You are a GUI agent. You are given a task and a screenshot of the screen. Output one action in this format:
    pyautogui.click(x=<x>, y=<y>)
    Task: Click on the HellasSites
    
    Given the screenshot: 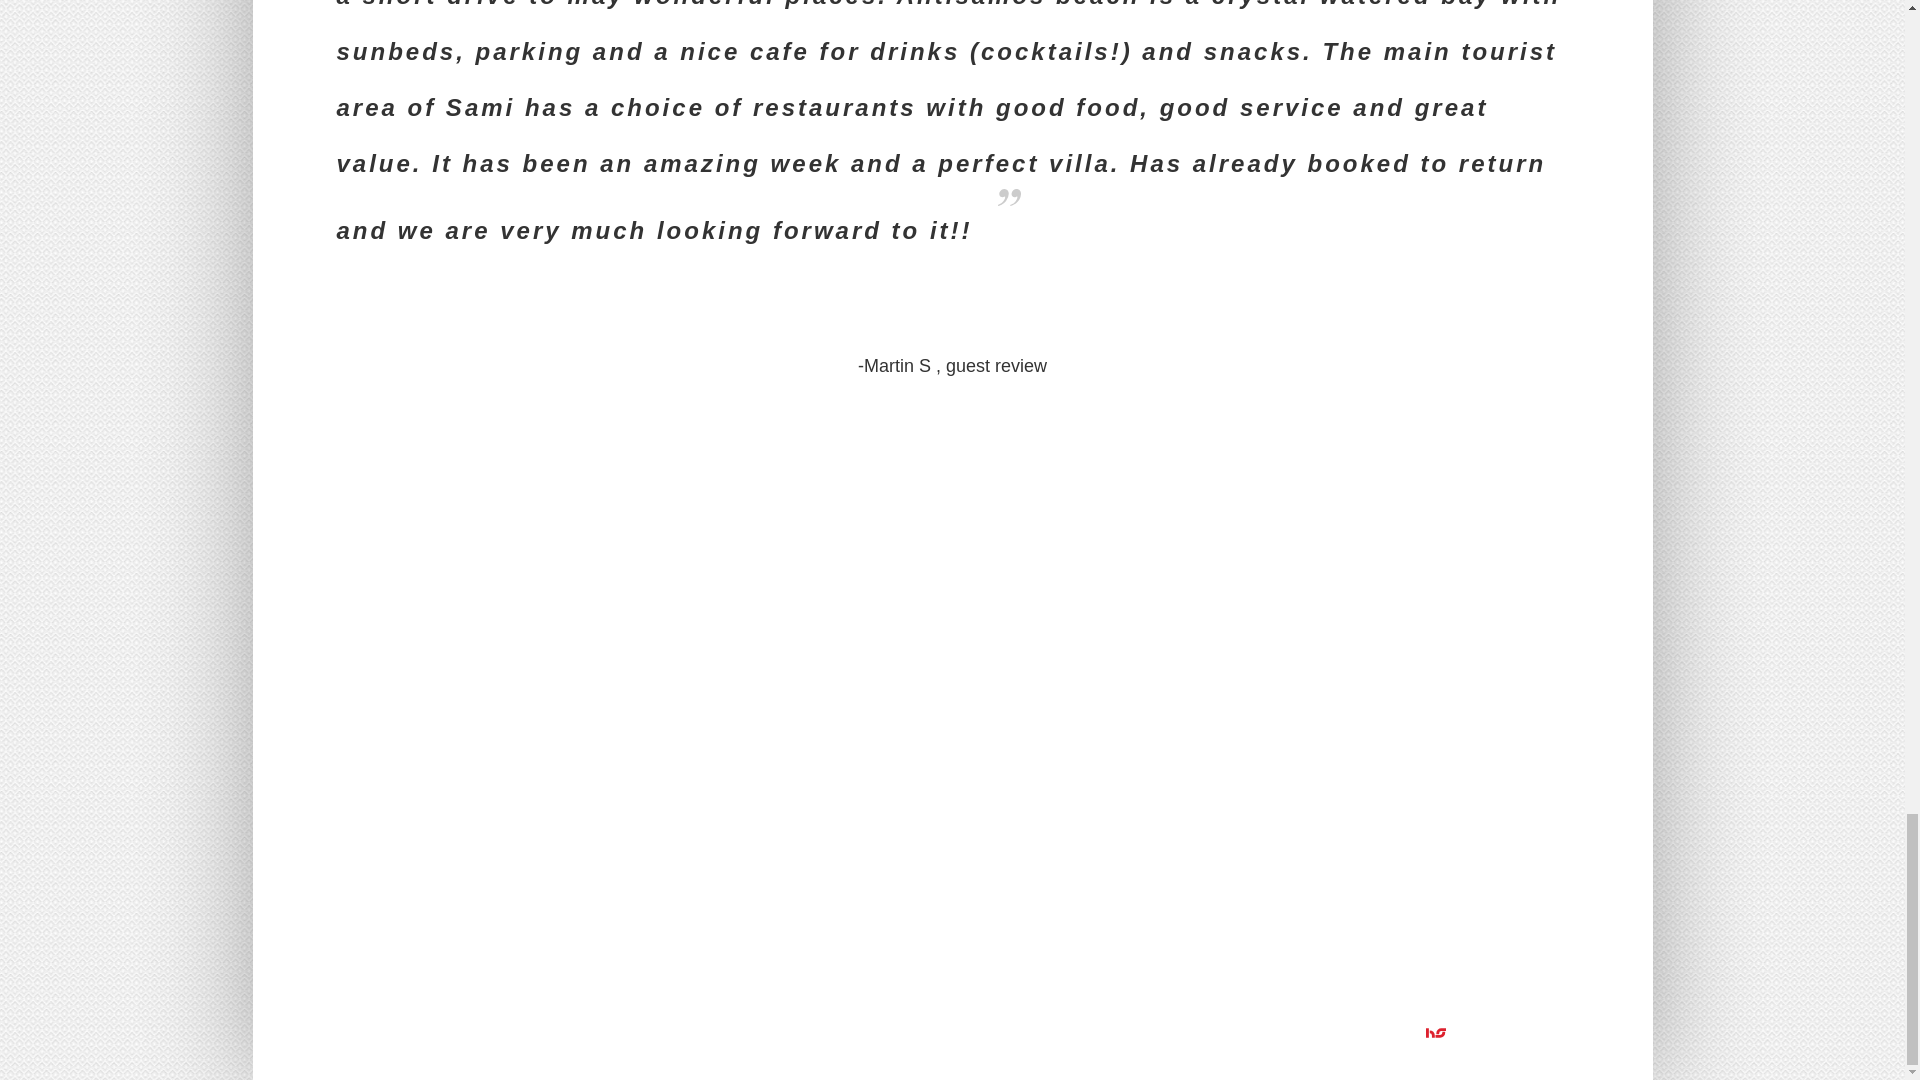 What is the action you would take?
    pyautogui.click(x=1496, y=1032)
    